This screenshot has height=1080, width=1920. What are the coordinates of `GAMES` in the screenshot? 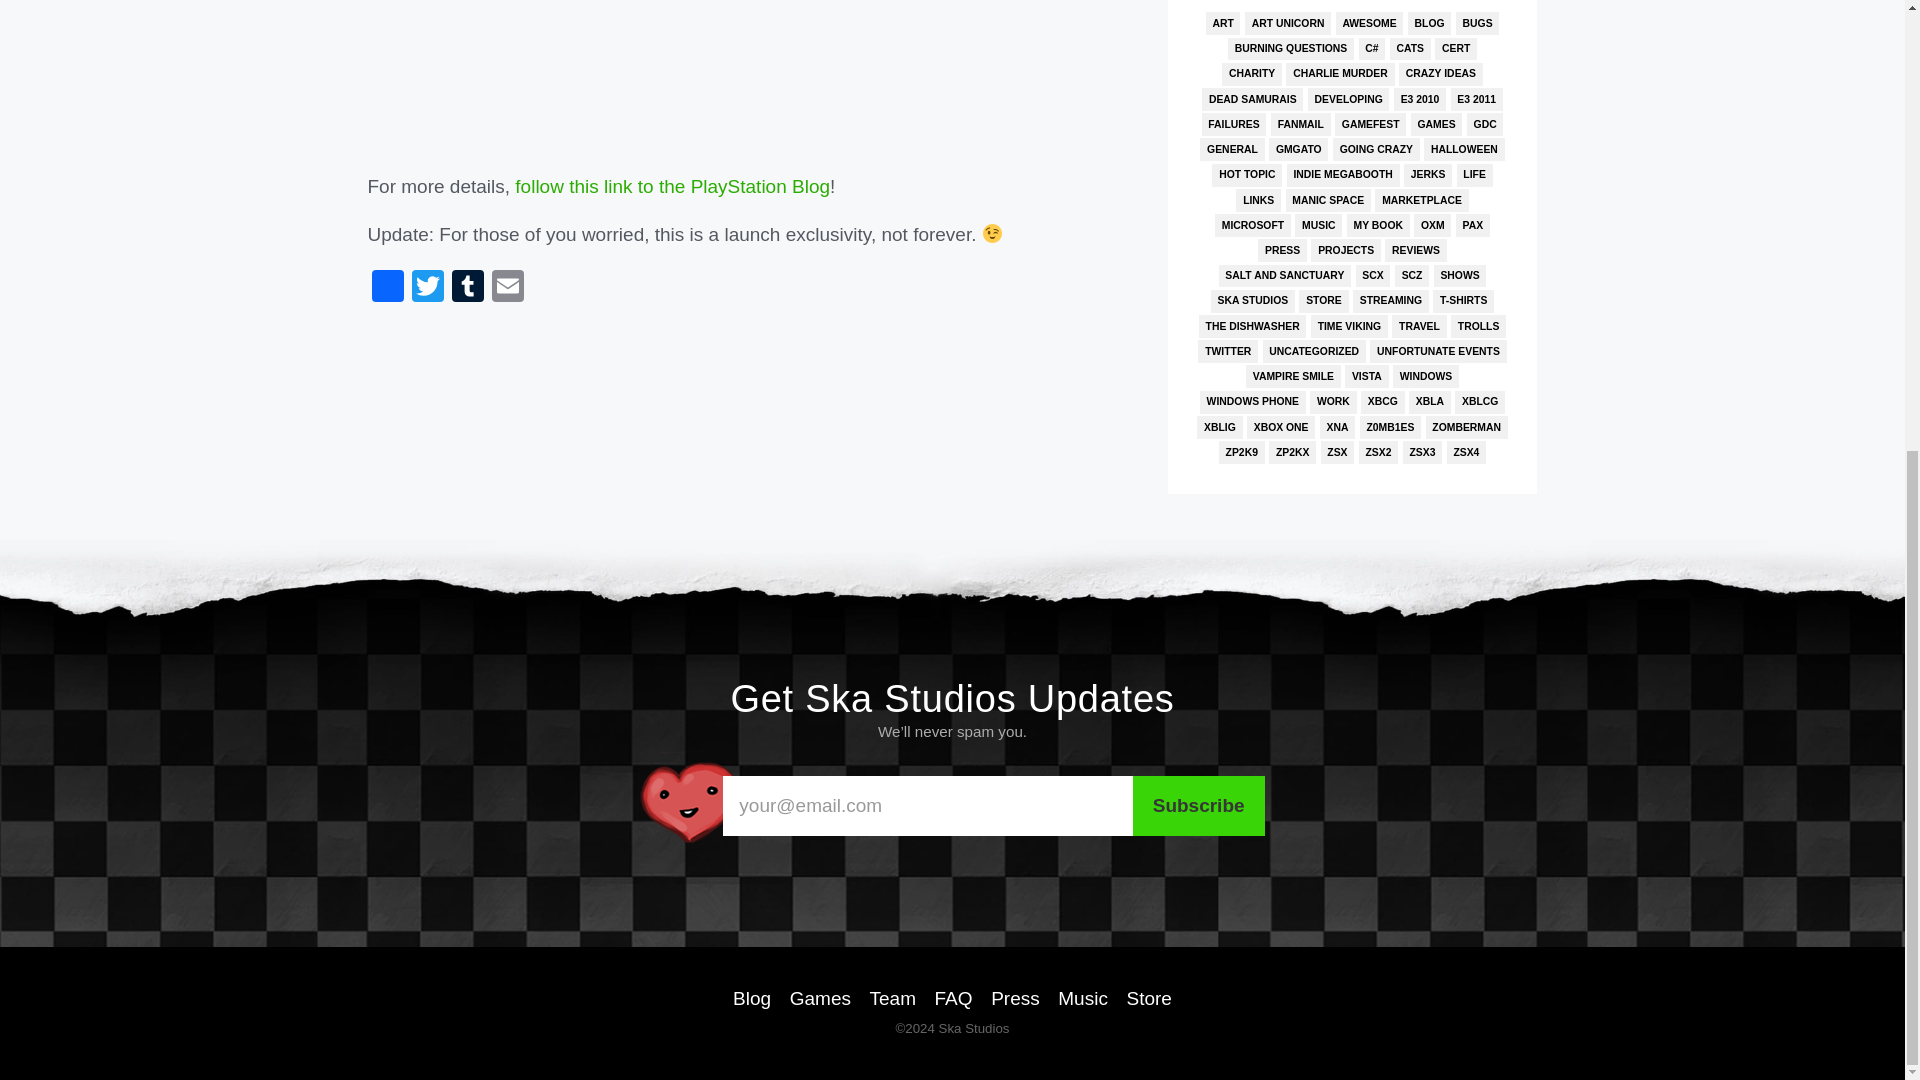 It's located at (1437, 124).